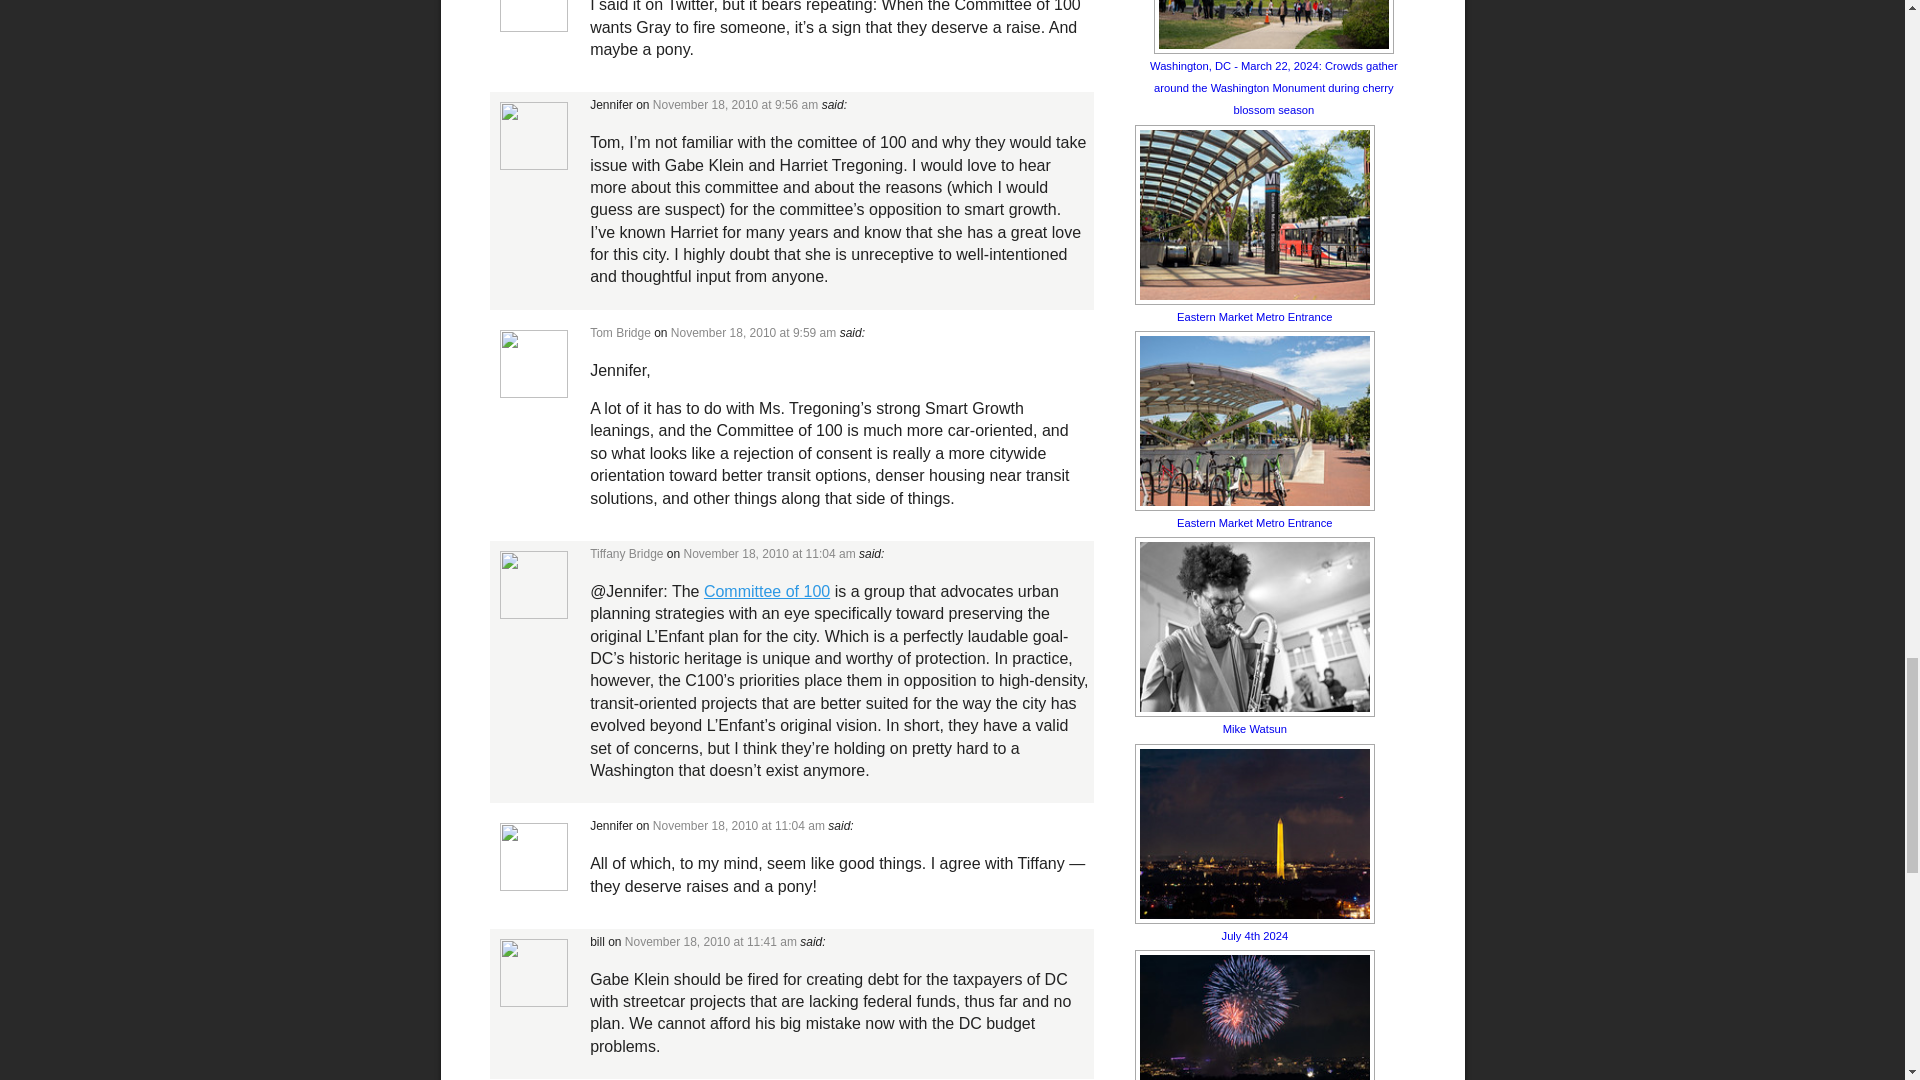 The width and height of the screenshot is (1920, 1080). What do you see at coordinates (738, 825) in the screenshot?
I see `November 18, 2010 at 11:04 am` at bounding box center [738, 825].